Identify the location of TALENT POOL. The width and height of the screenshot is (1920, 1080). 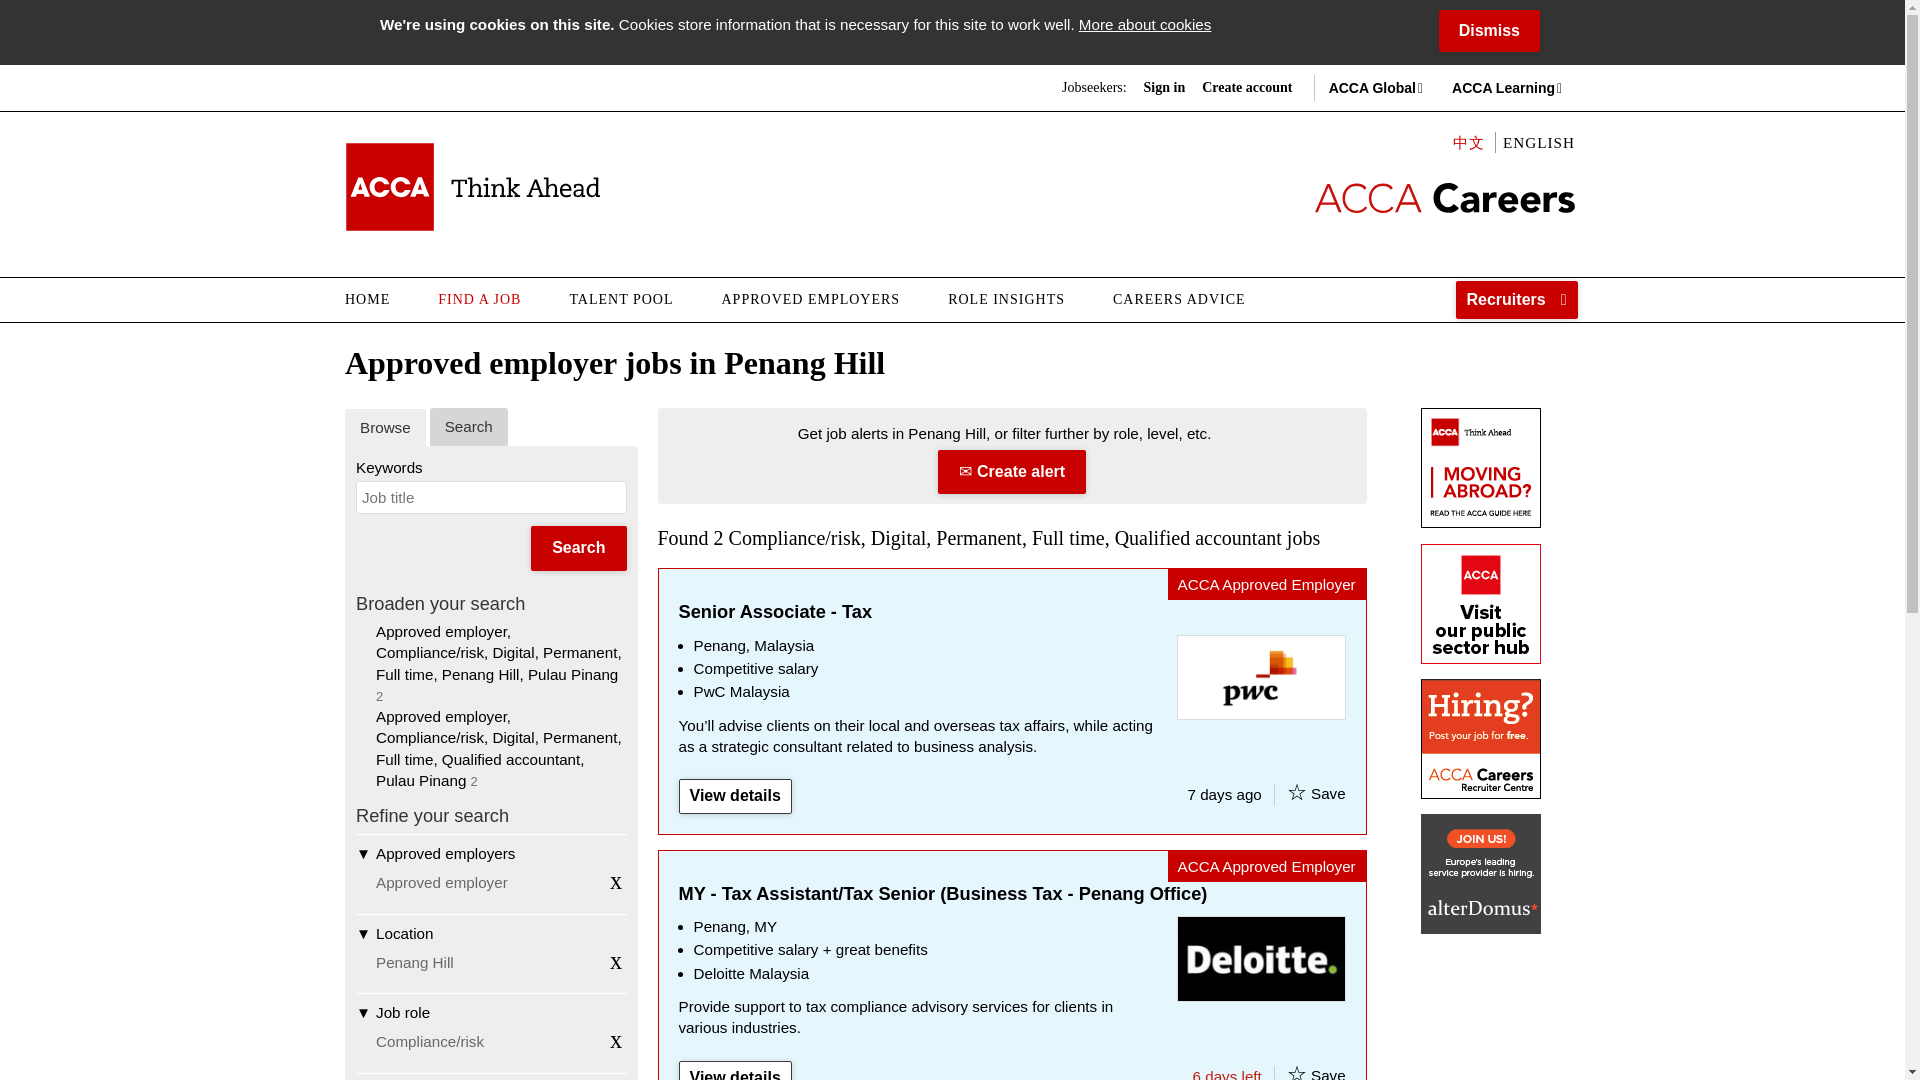
(620, 299).